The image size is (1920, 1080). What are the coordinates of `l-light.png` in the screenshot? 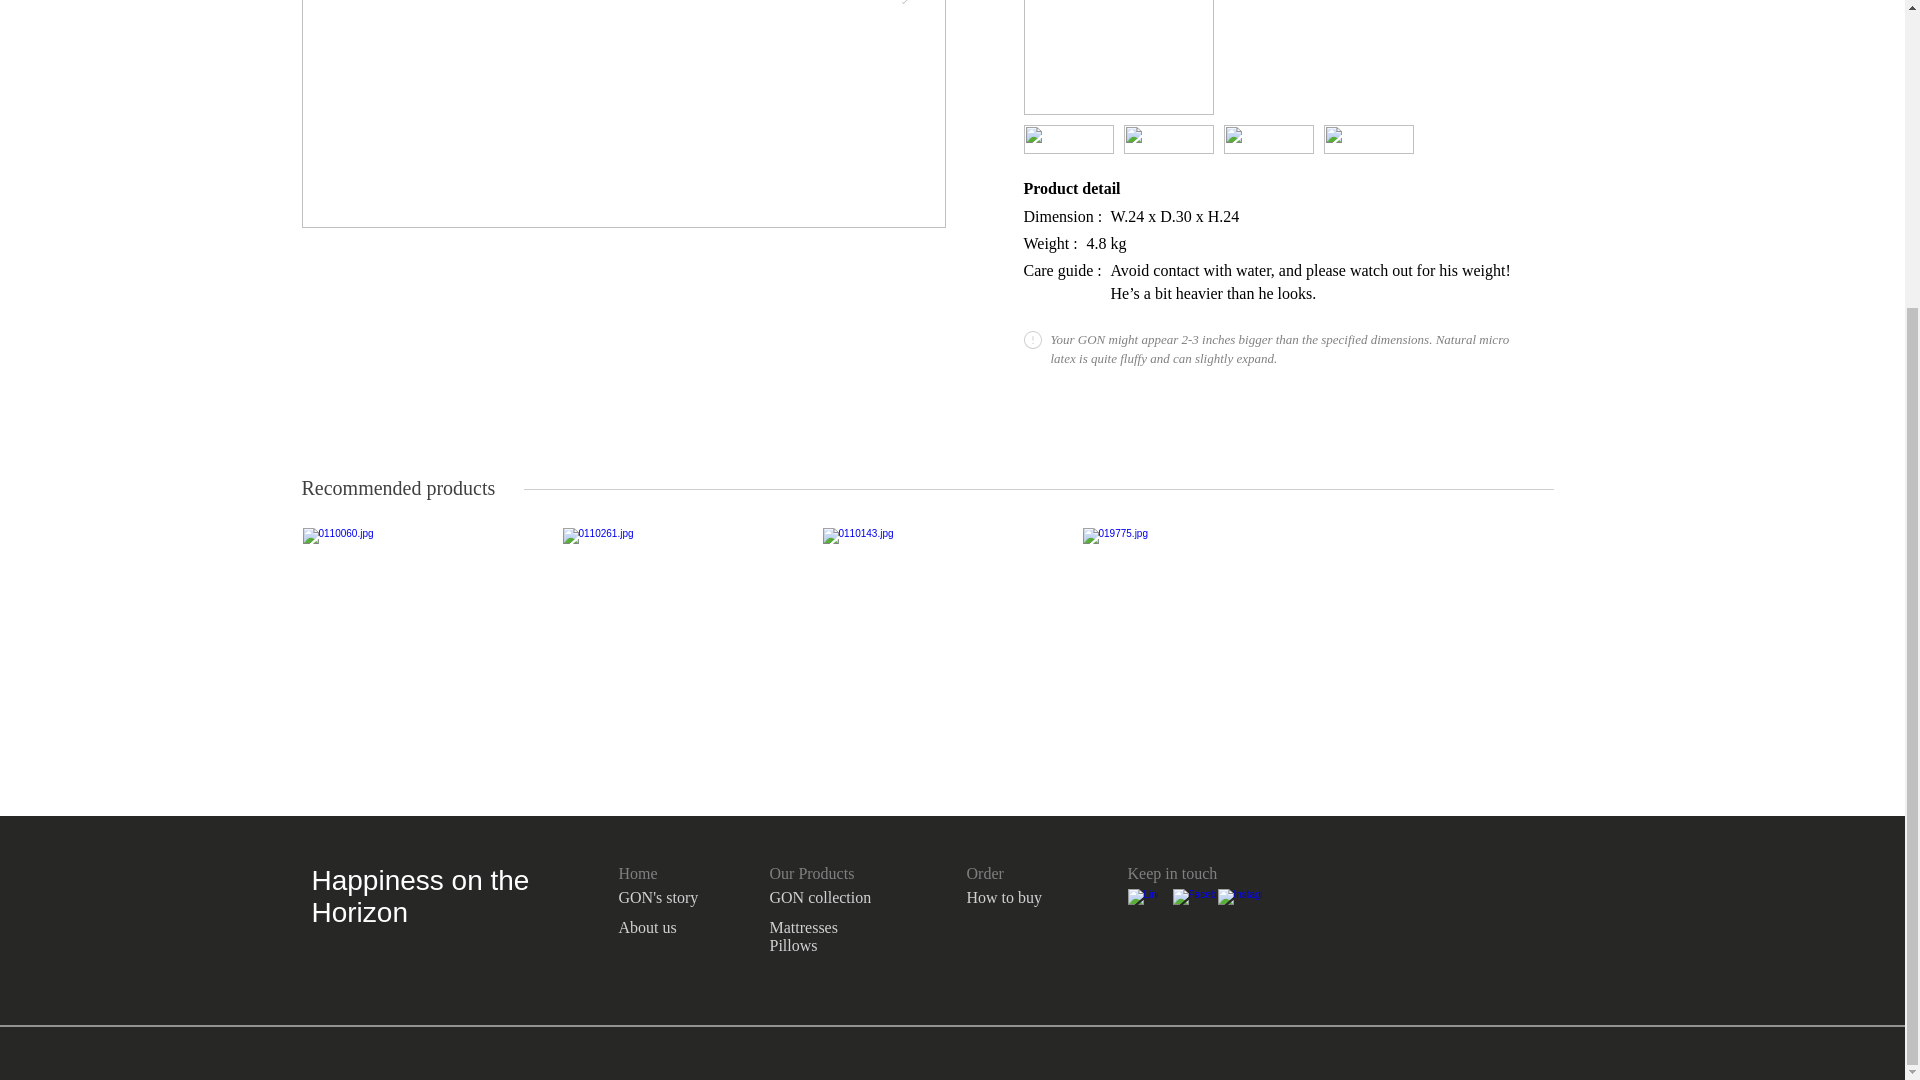 It's located at (1268, 140).